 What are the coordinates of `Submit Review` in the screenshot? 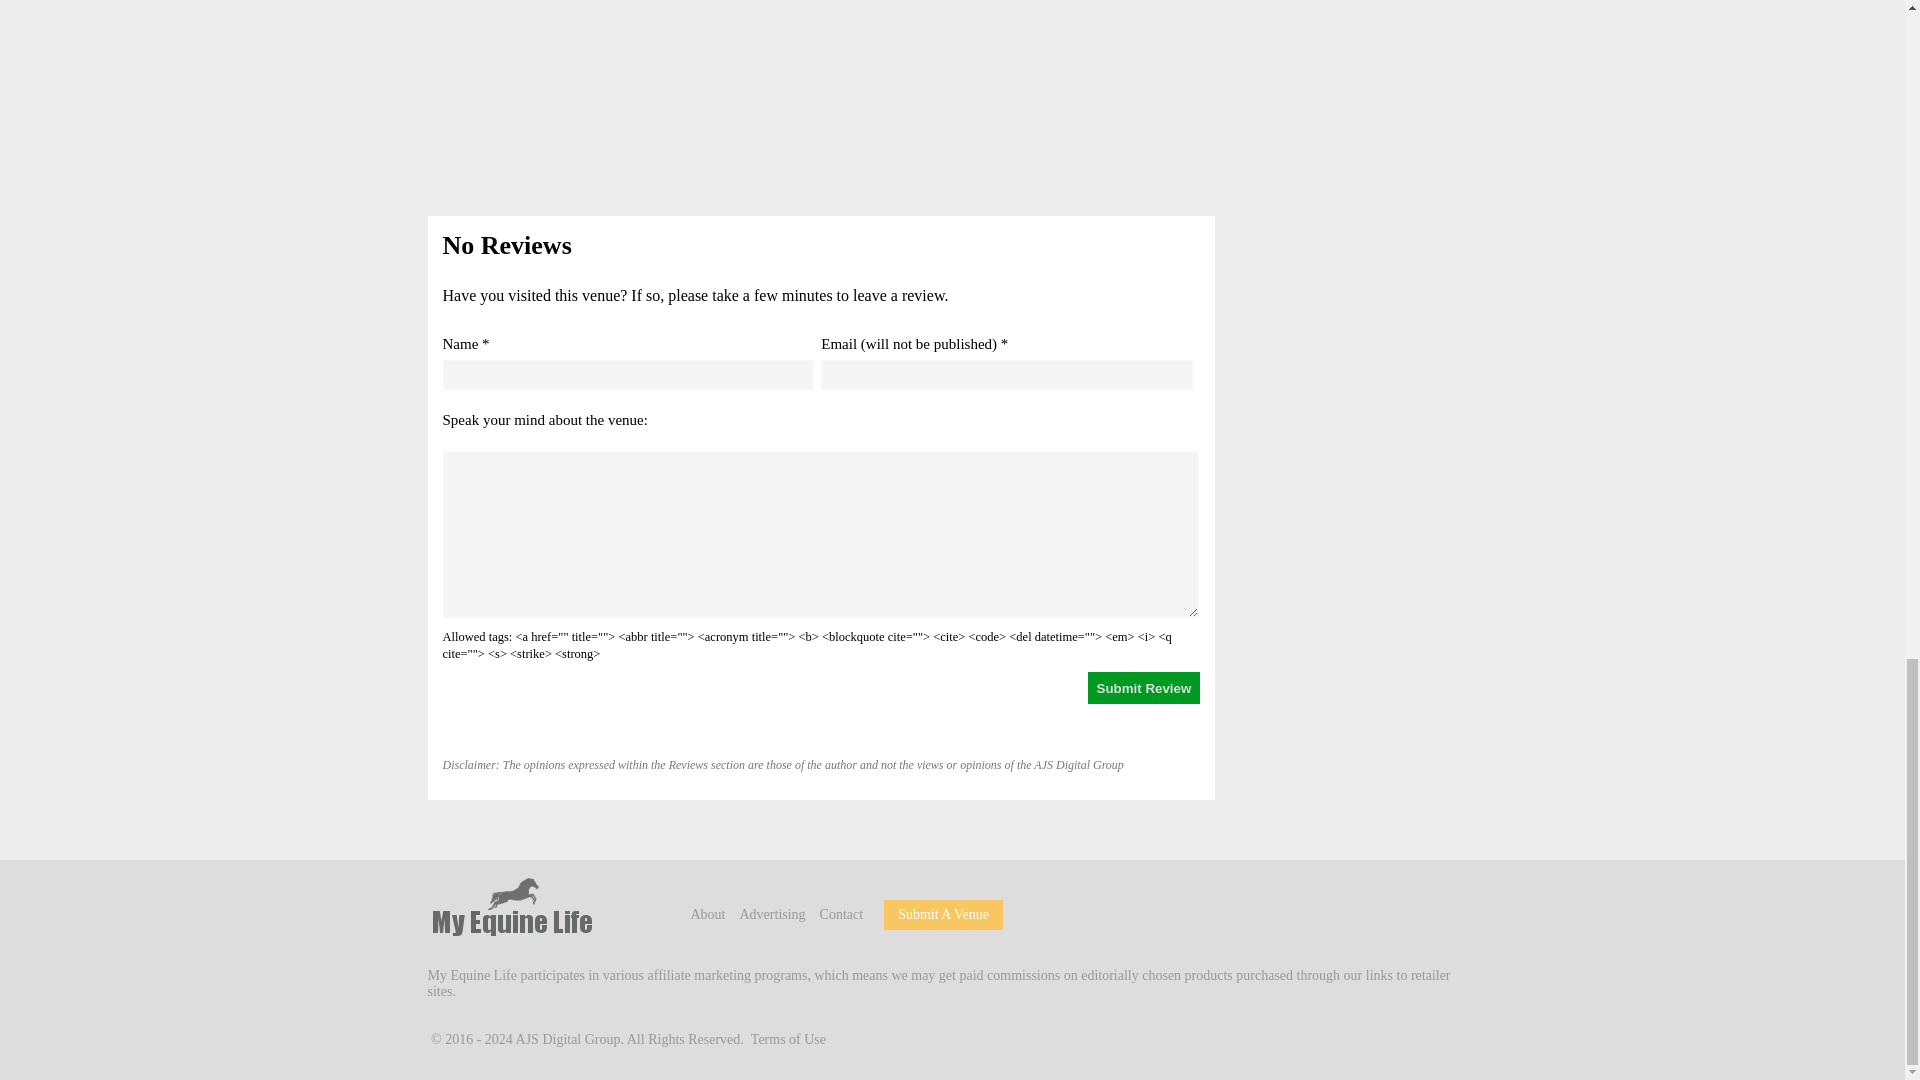 It's located at (1144, 688).